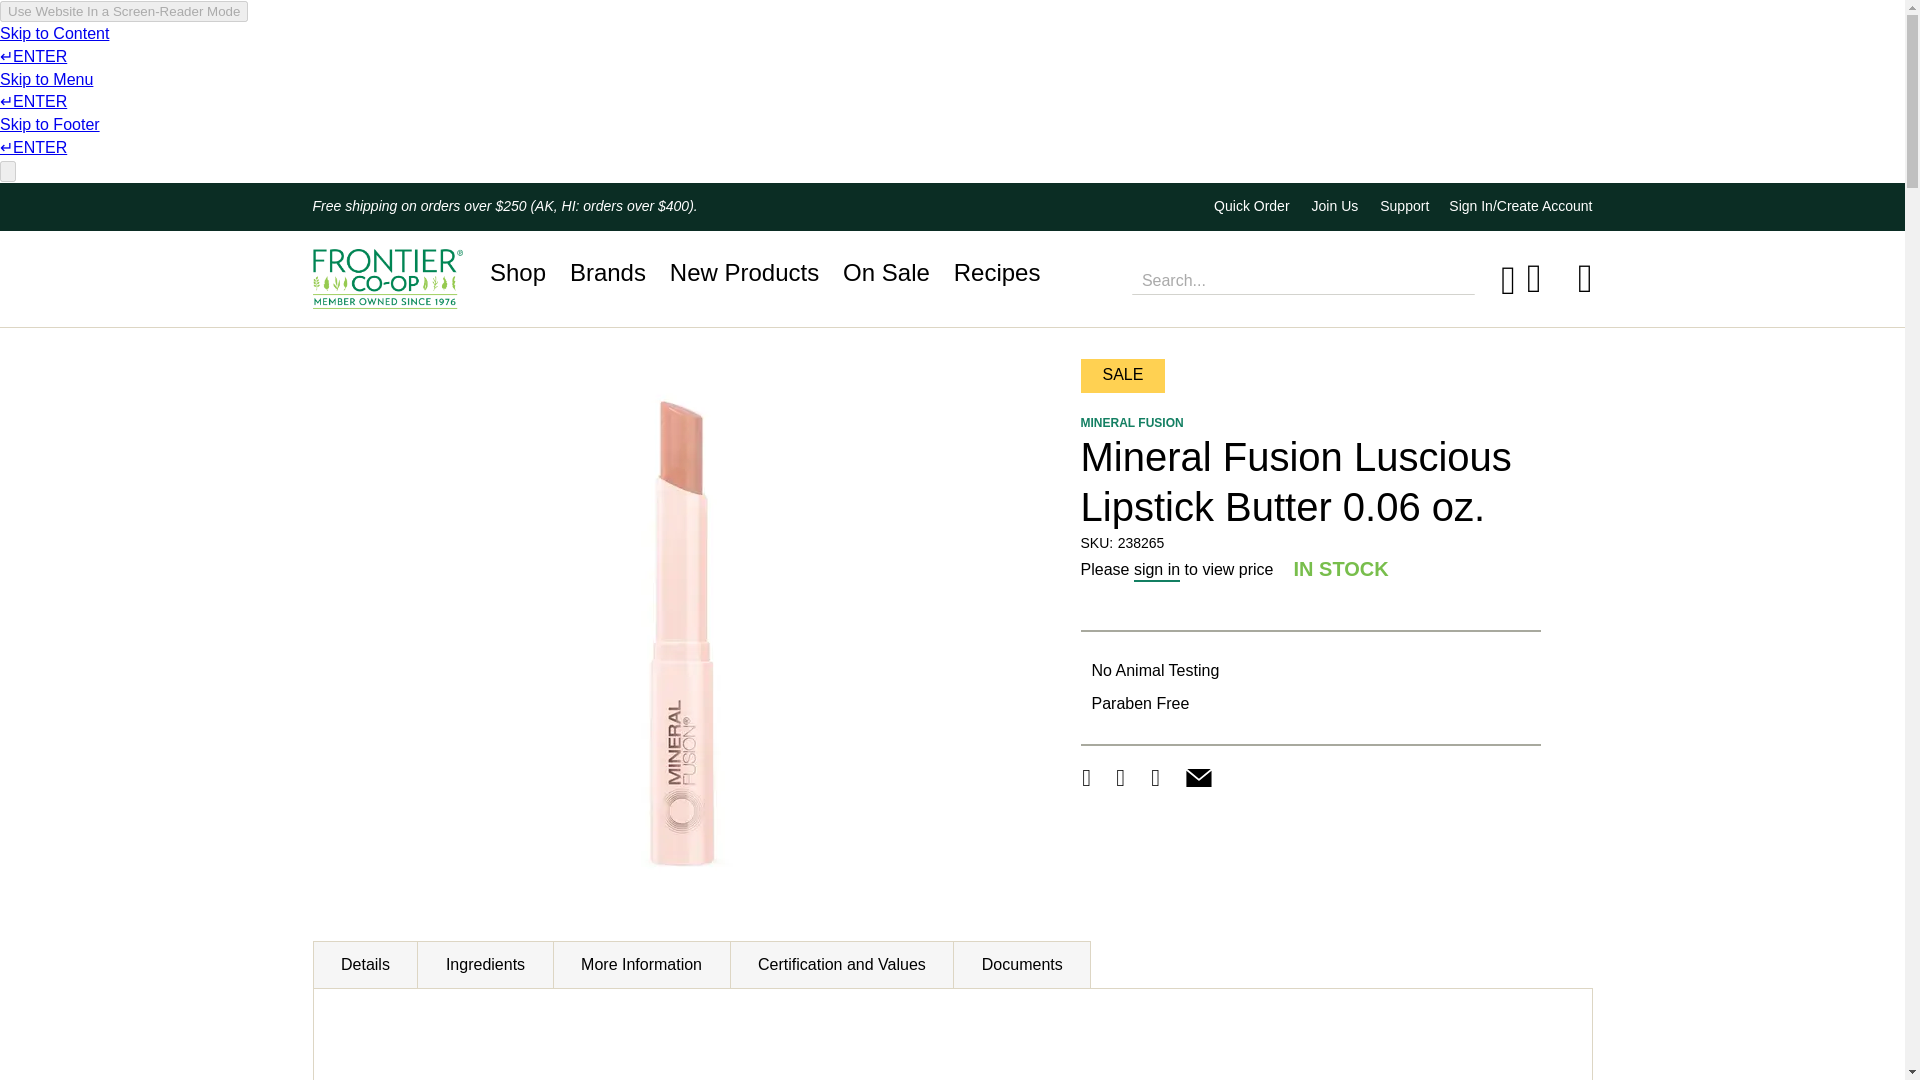  Describe the element at coordinates (1404, 205) in the screenshot. I see `Support` at that location.